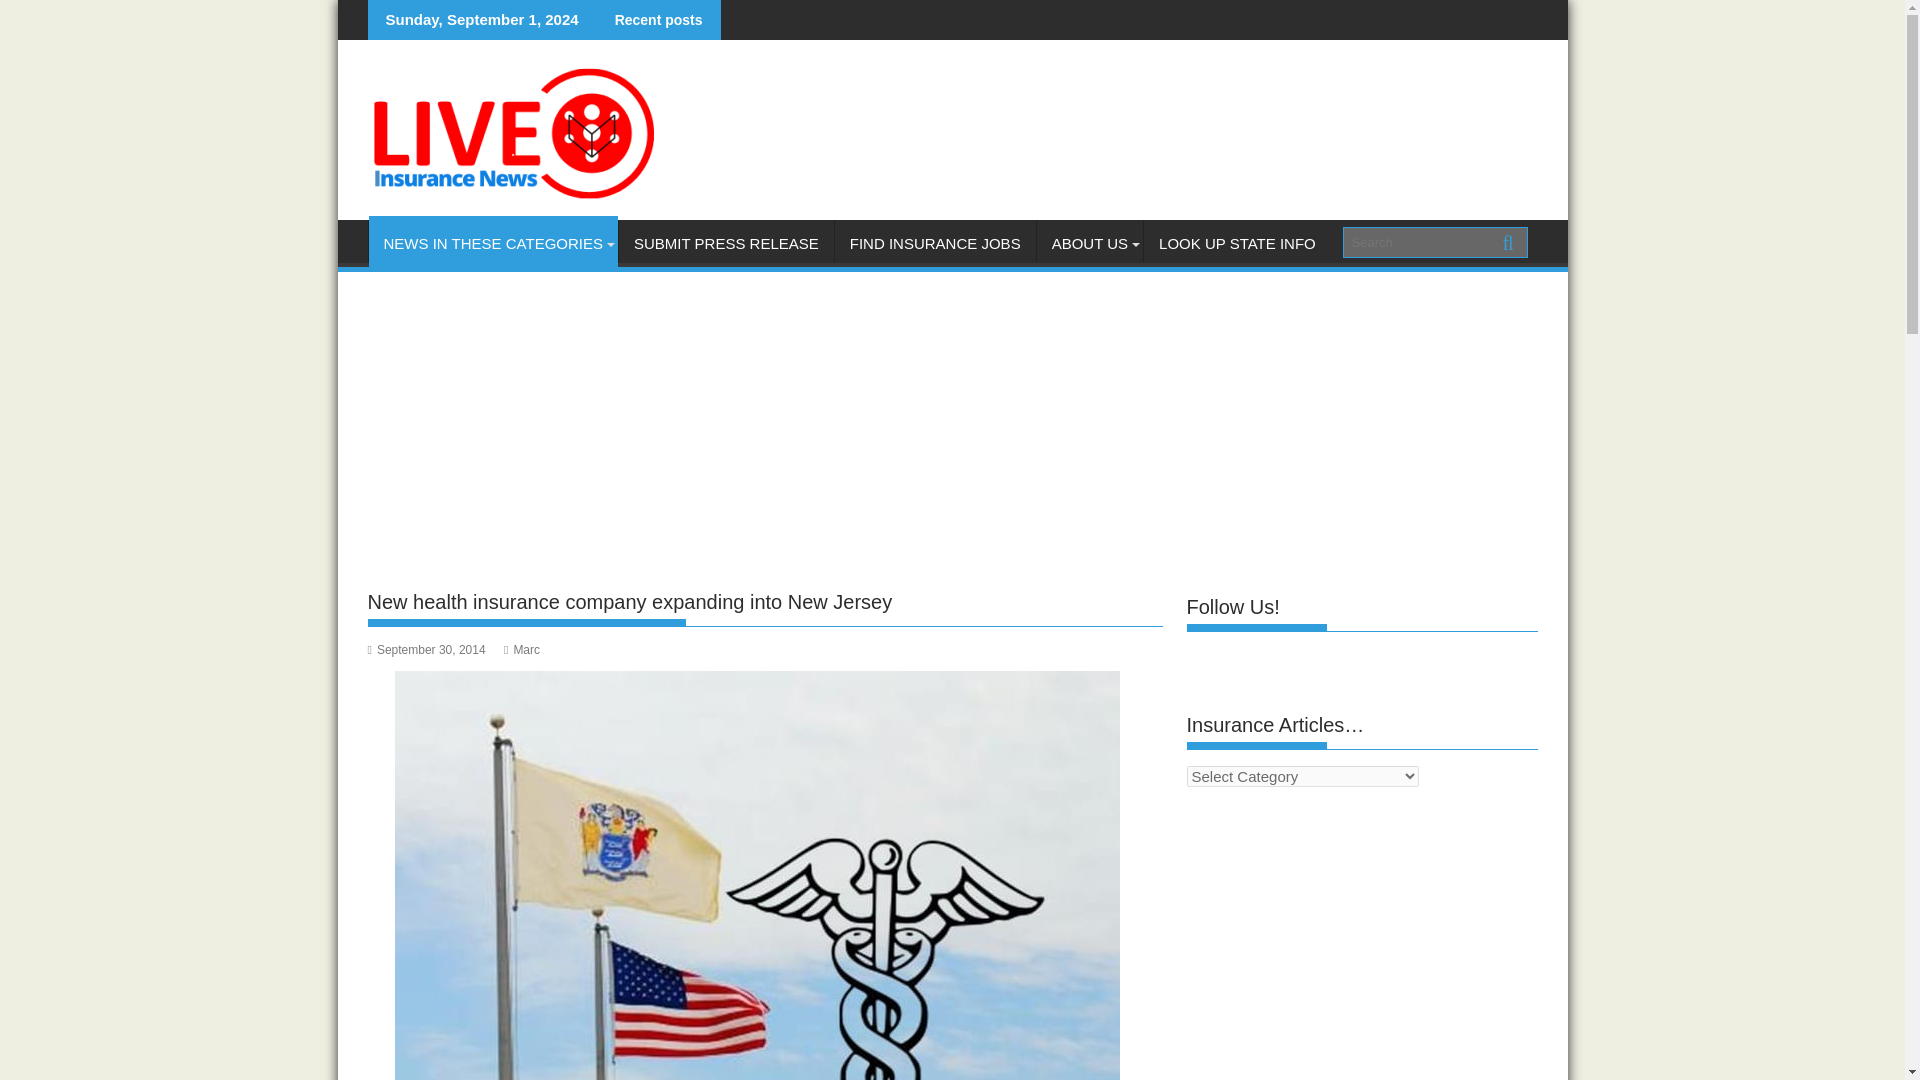 The image size is (1920, 1080). Describe the element at coordinates (1089, 244) in the screenshot. I see `ABOUT US` at that location.